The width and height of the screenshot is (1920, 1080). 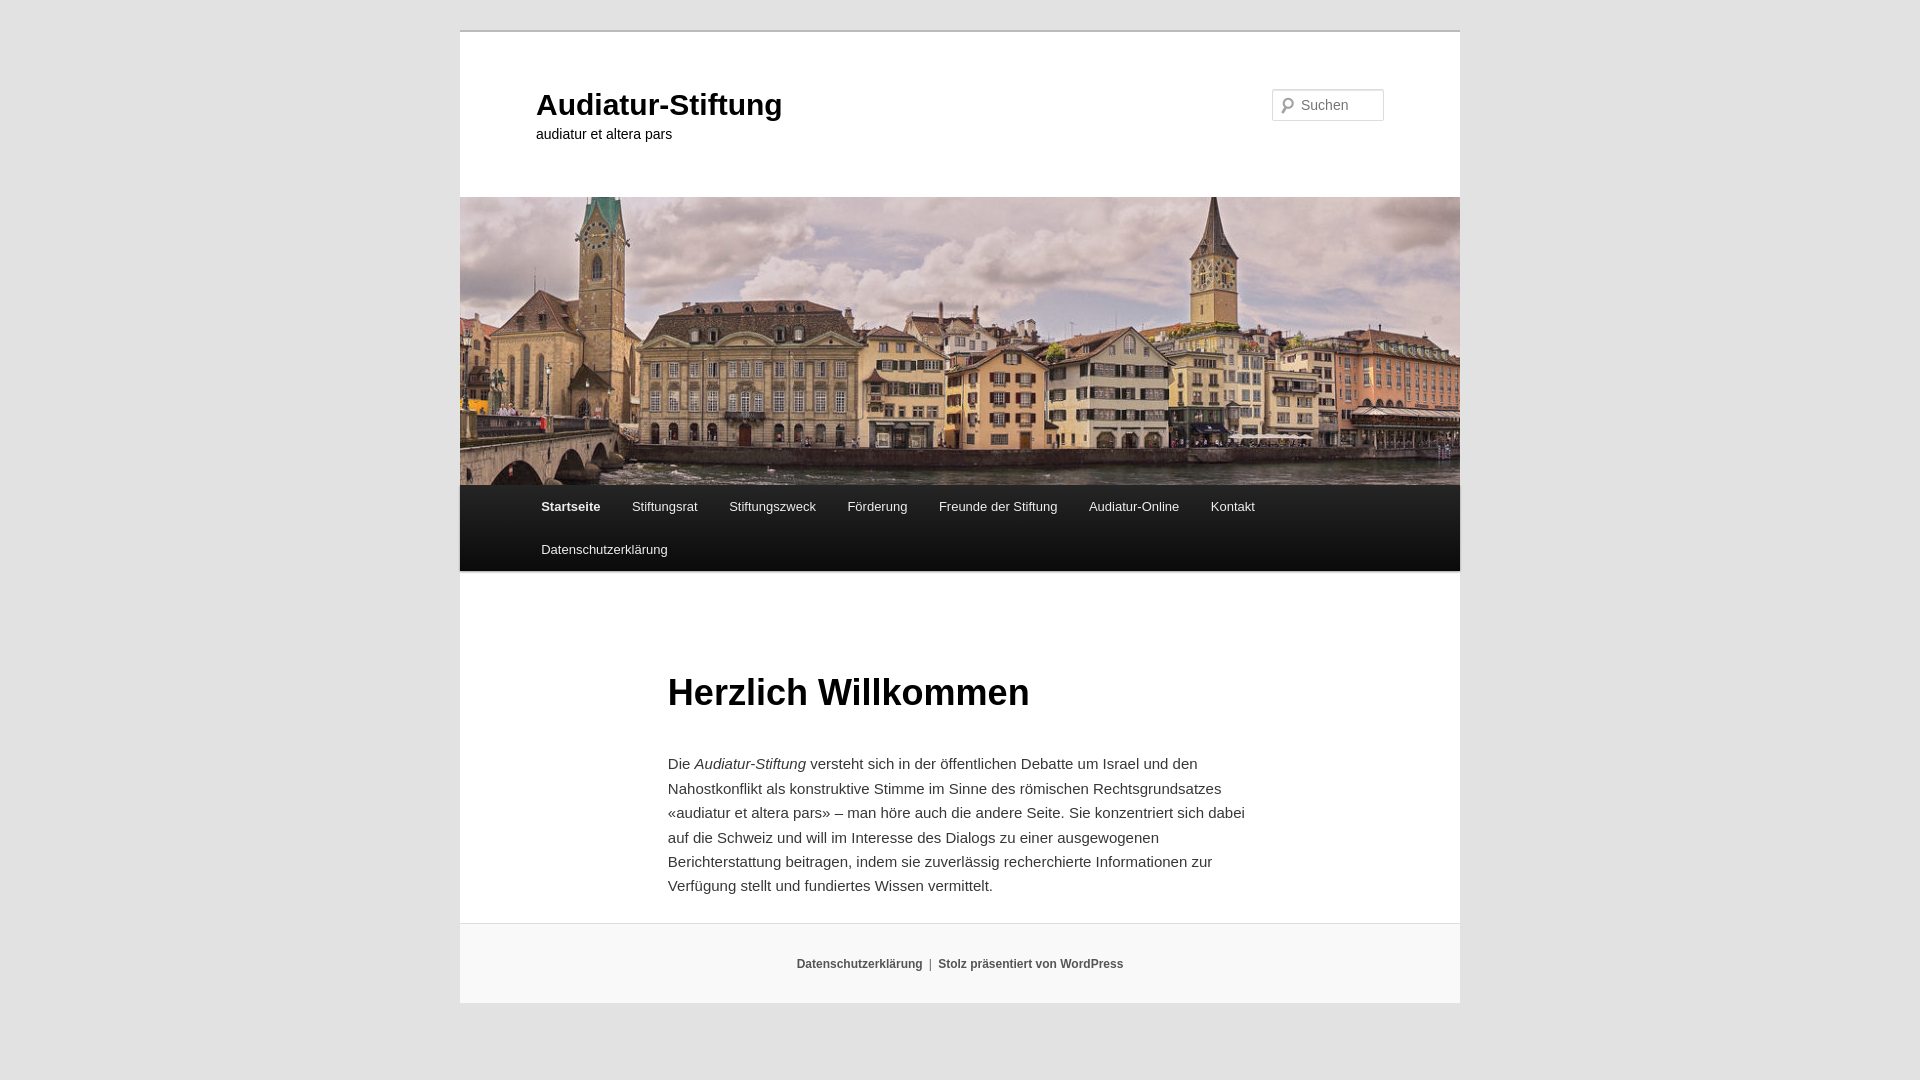 I want to click on Audiatur-Online, so click(x=1134, y=506).